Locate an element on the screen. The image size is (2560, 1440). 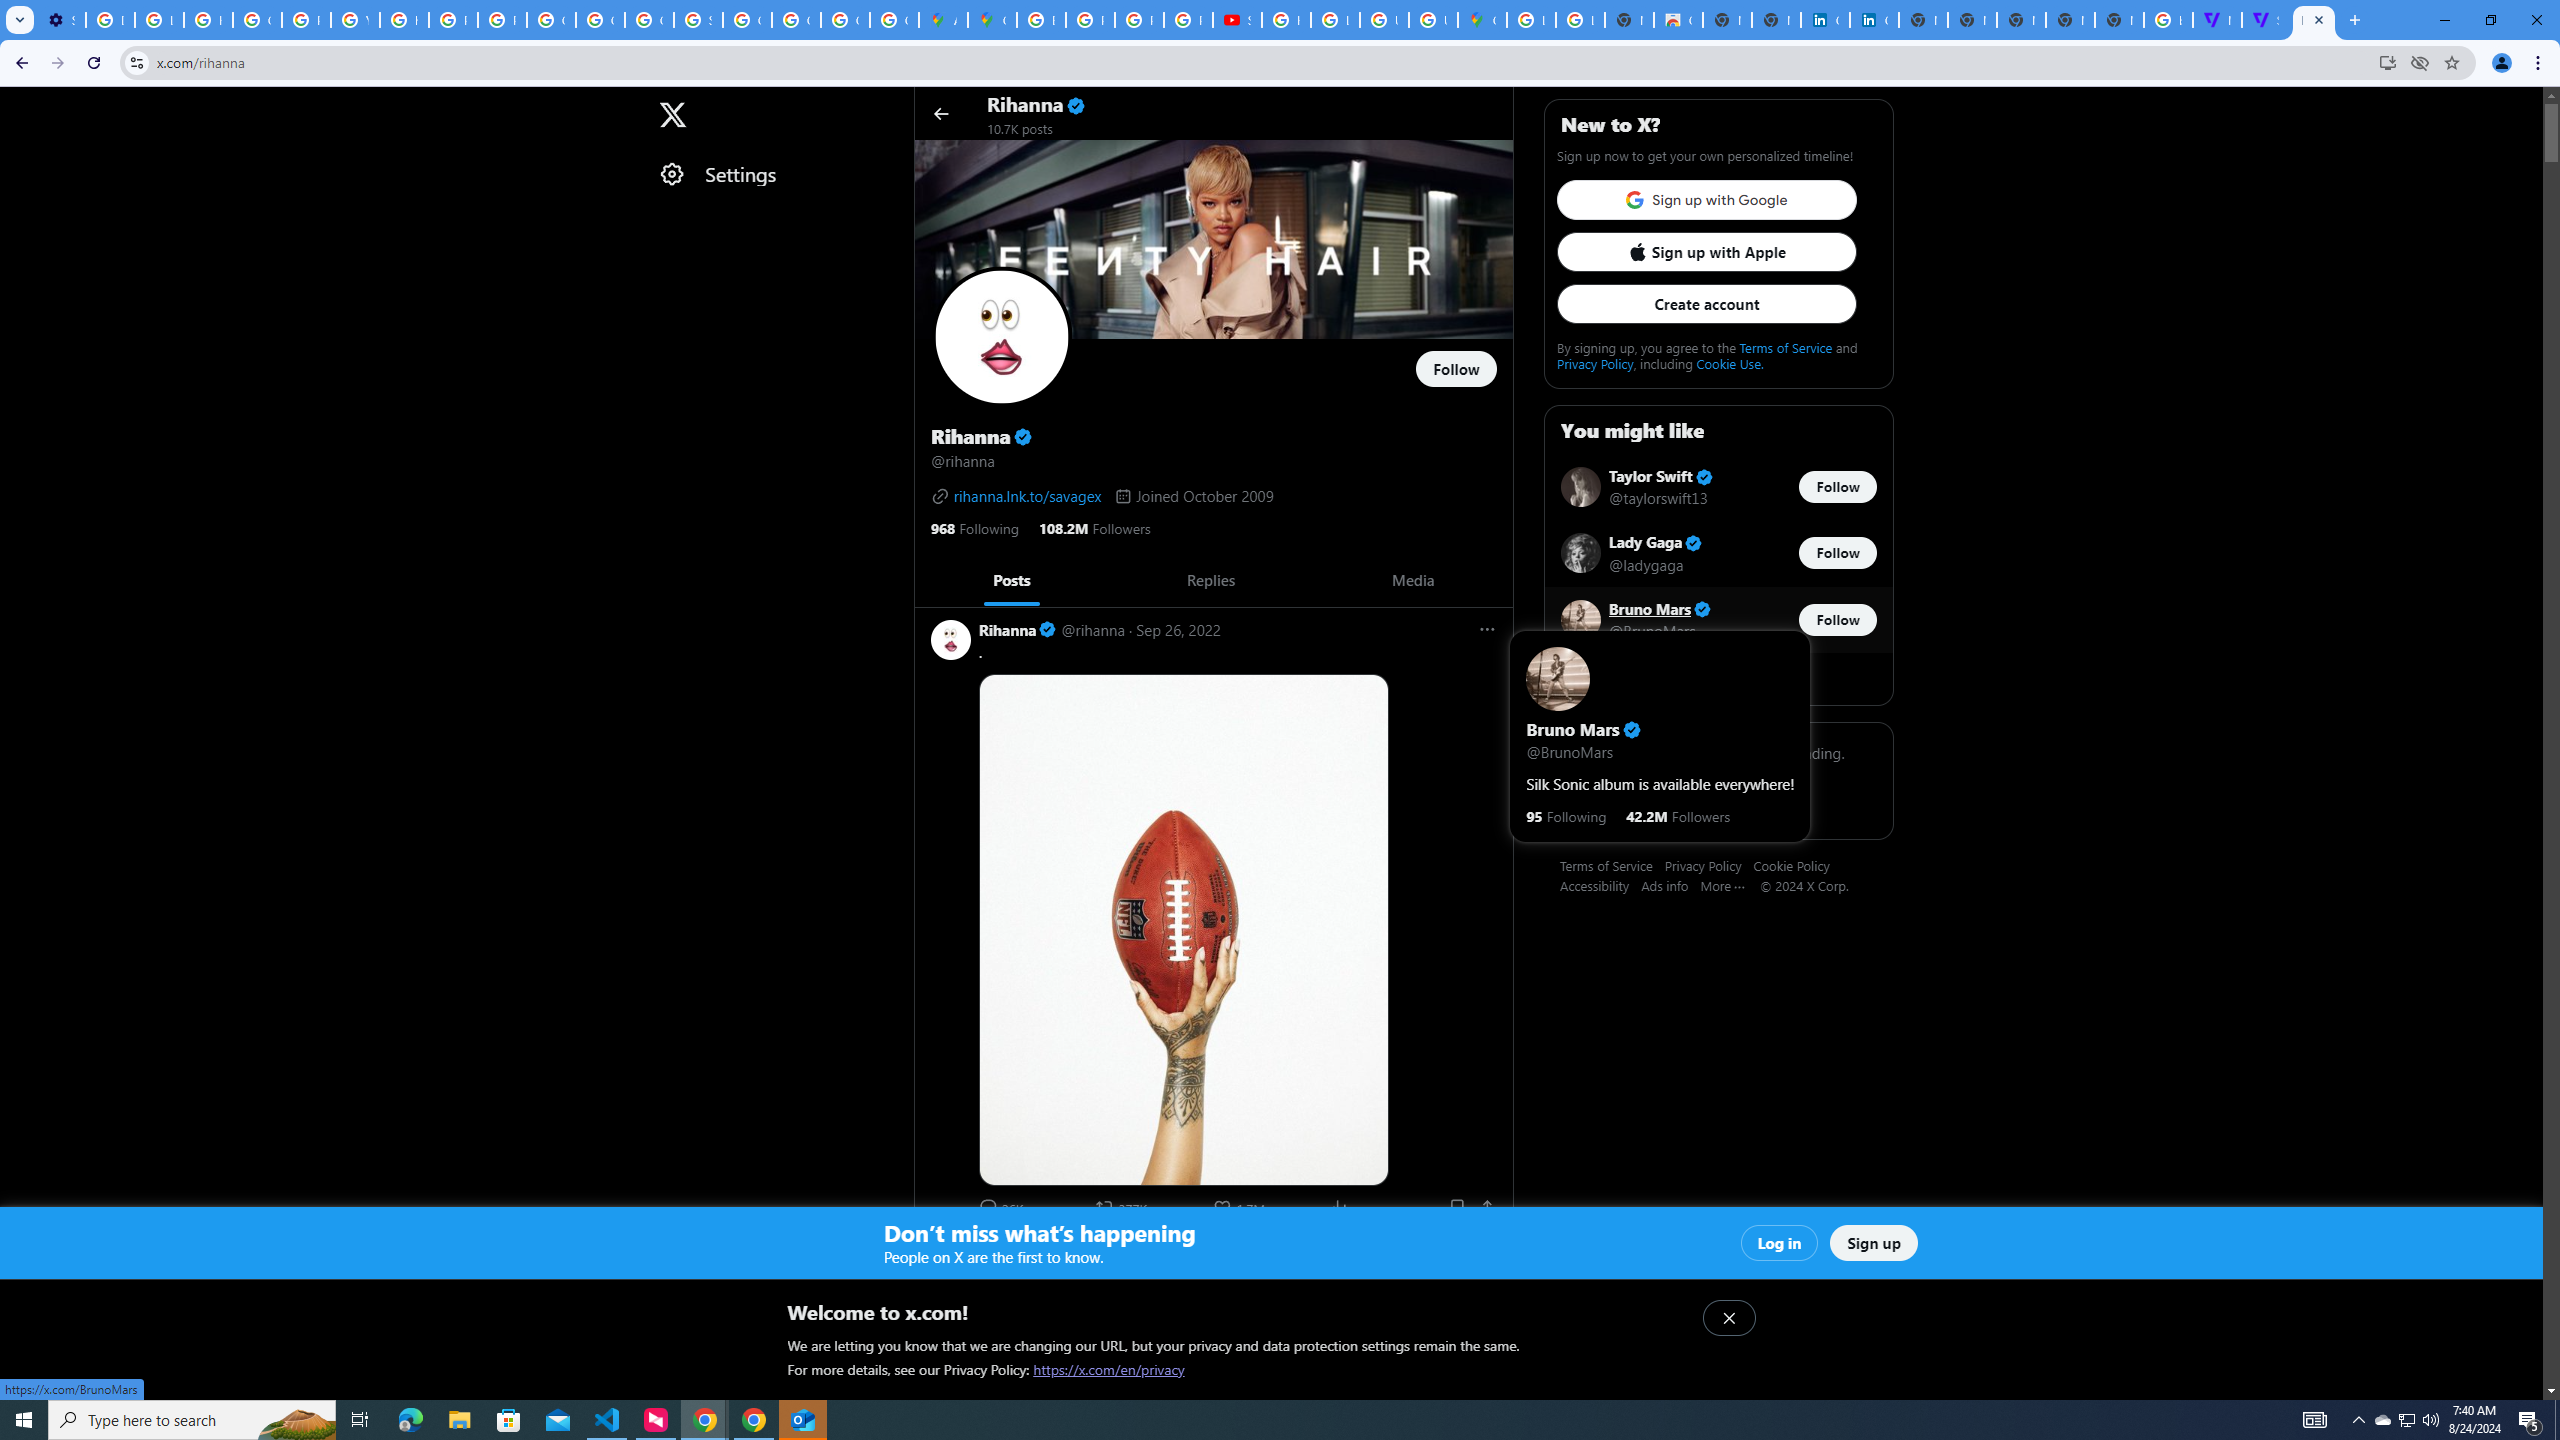
Blogger Policies and Guidelines - Transparency Center is located at coordinates (1042, 20).